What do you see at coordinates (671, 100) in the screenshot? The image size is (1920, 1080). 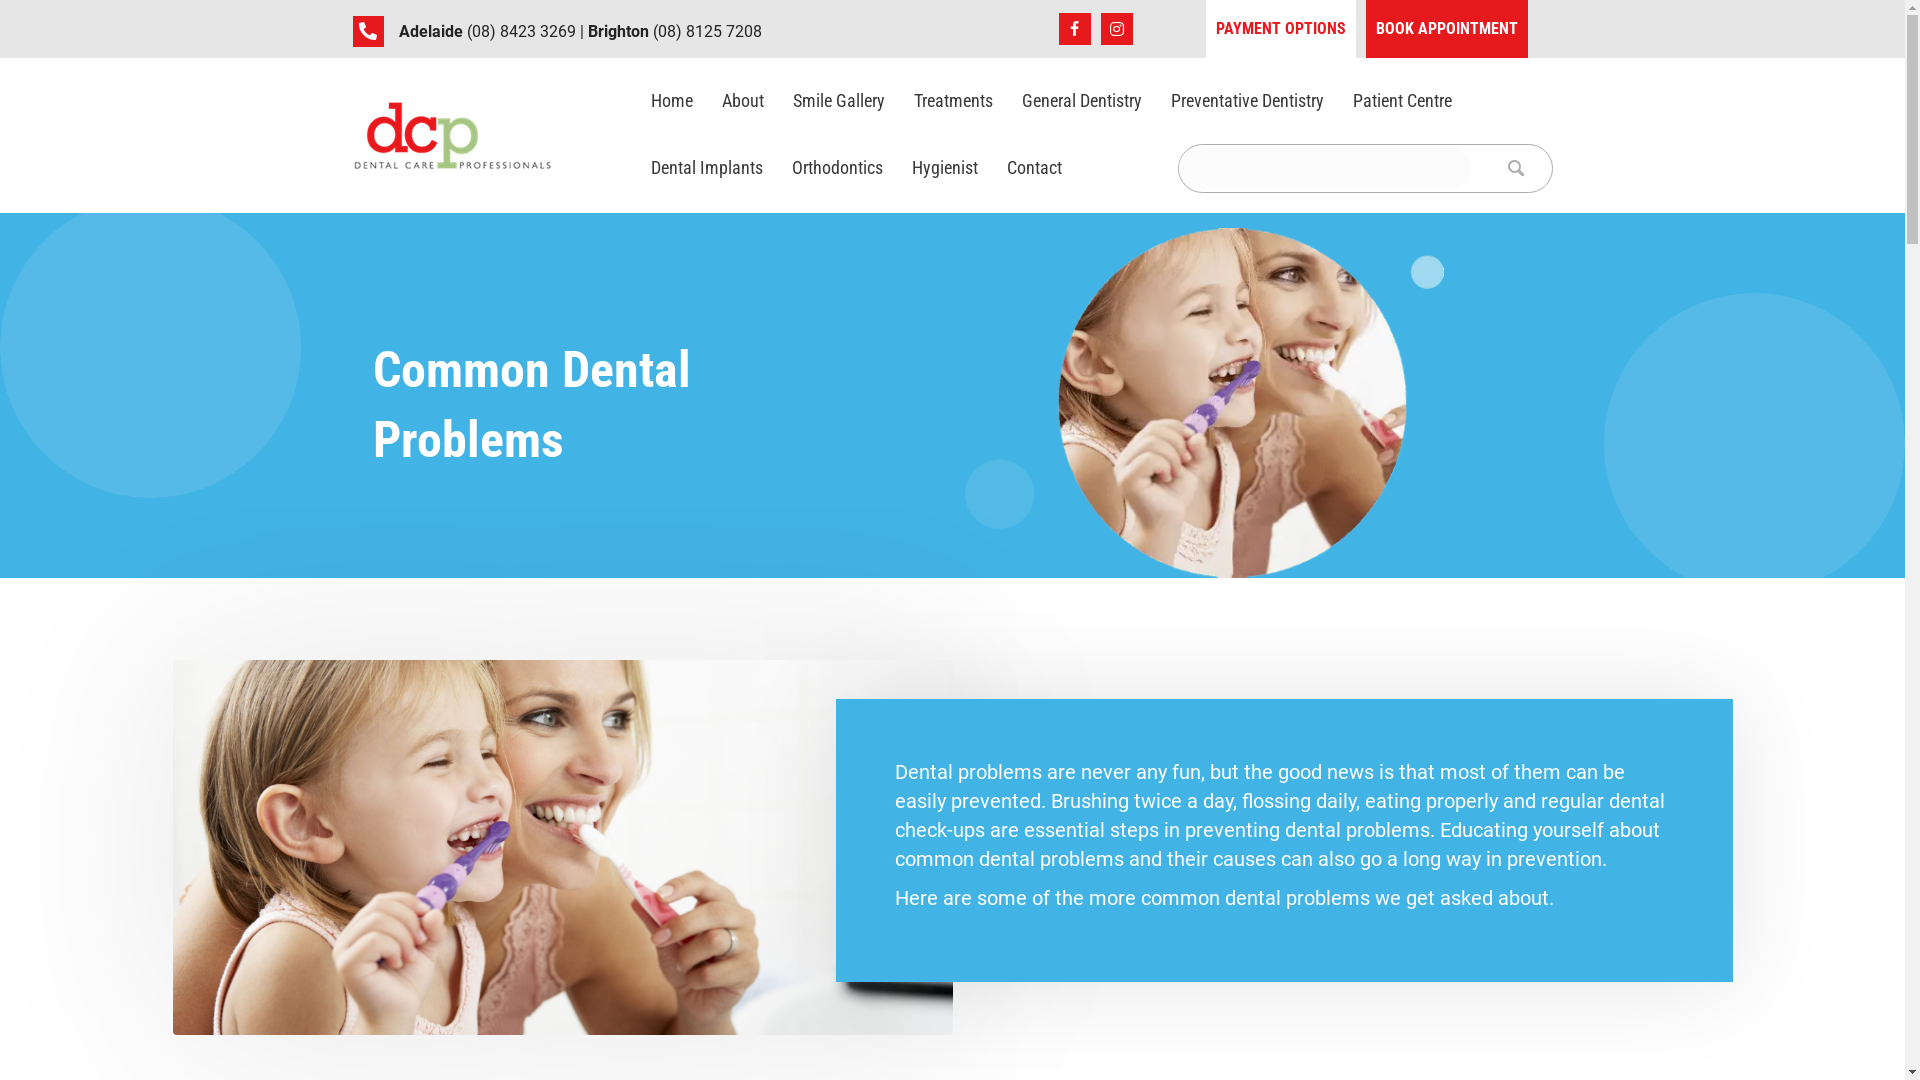 I see `Home` at bounding box center [671, 100].